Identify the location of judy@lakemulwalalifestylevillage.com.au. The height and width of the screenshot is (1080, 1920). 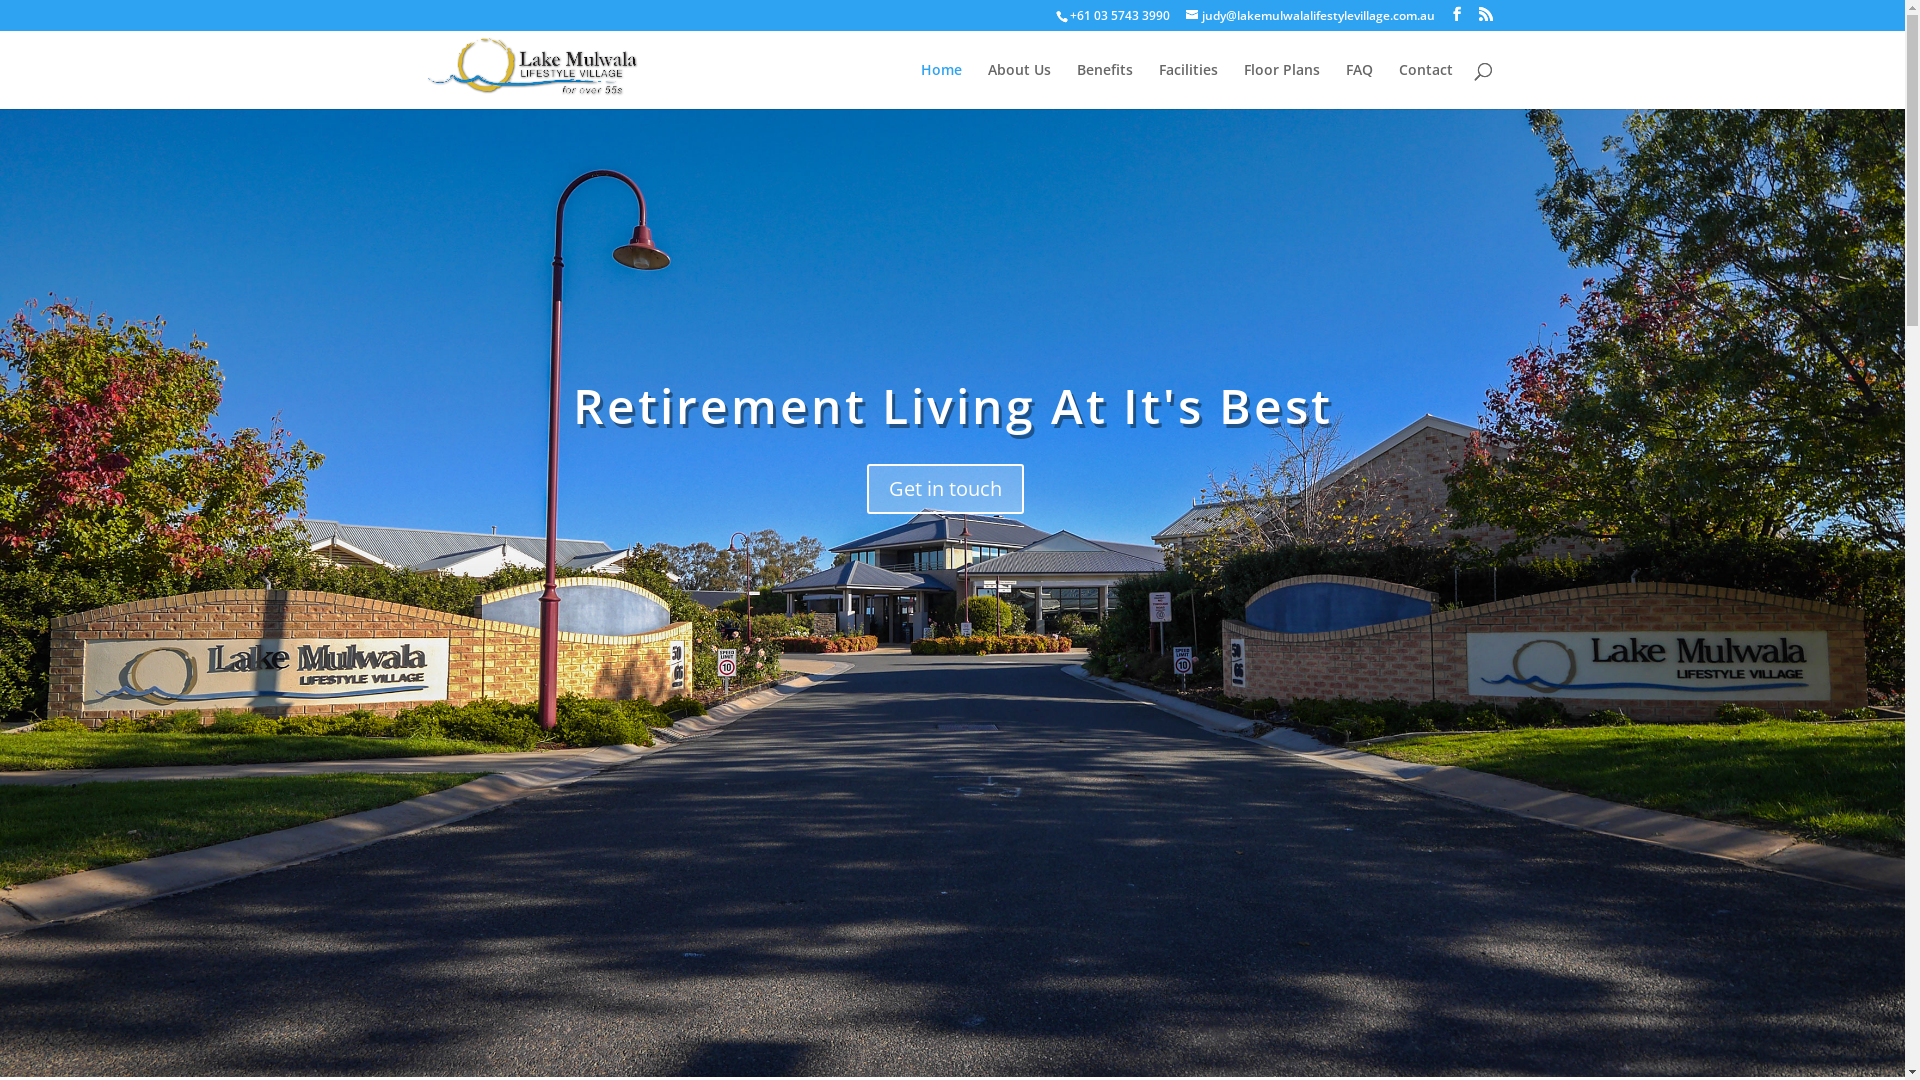
(1310, 16).